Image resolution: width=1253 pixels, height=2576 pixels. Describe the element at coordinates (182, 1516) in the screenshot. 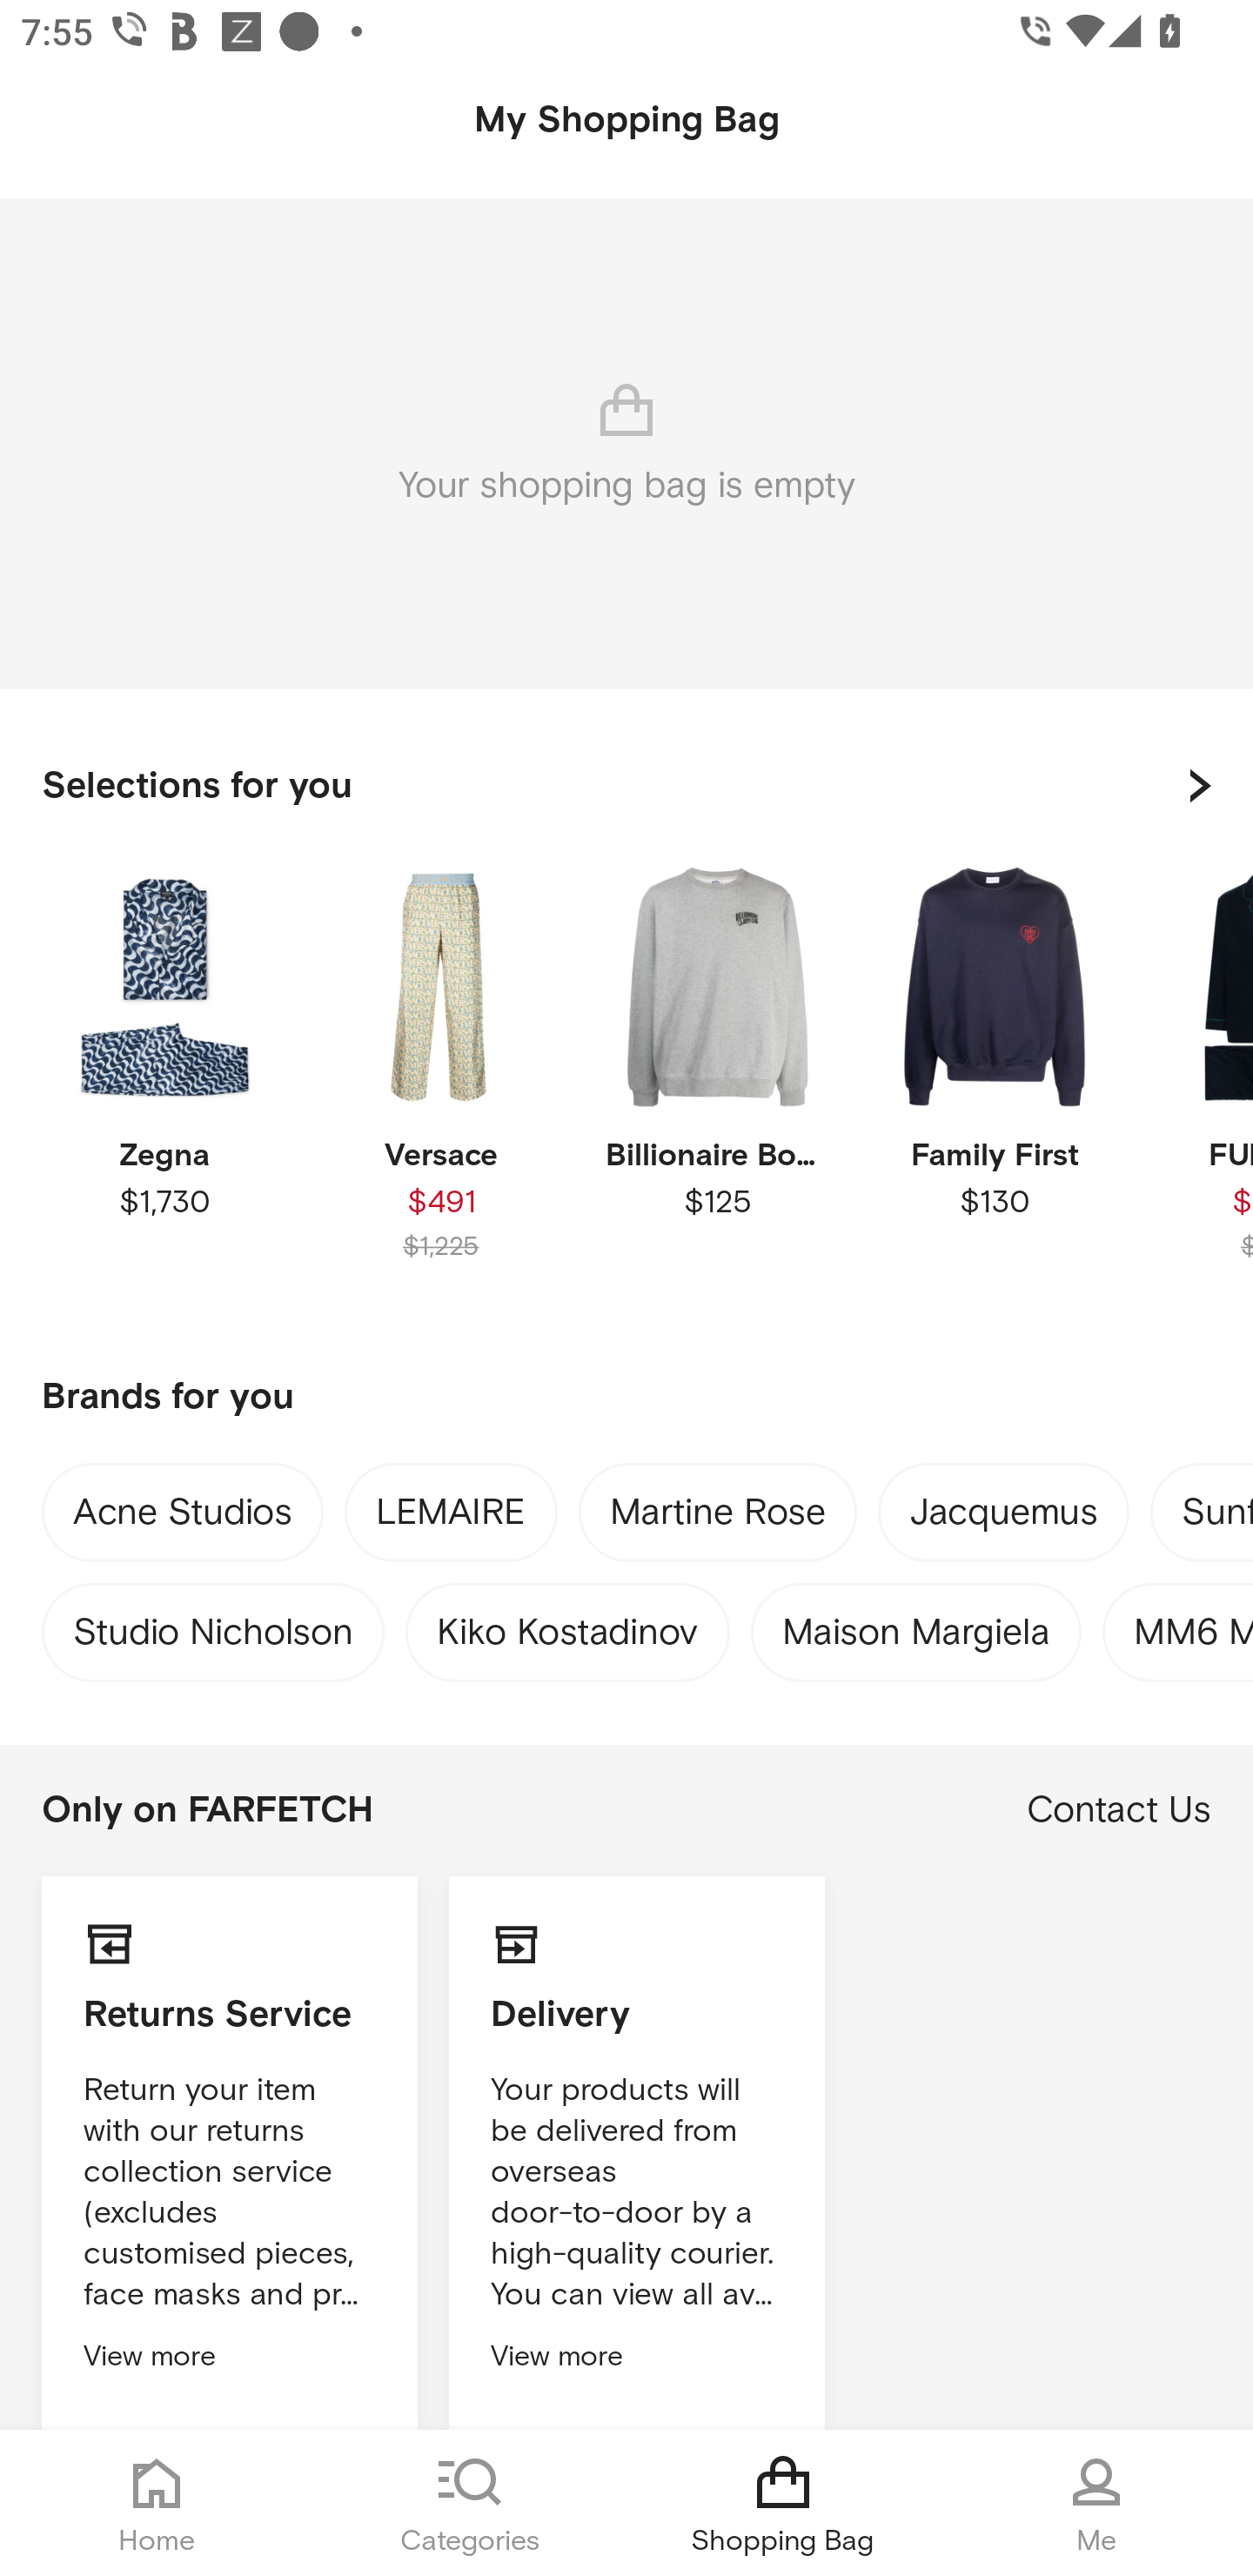

I see `Acne Studios` at that location.